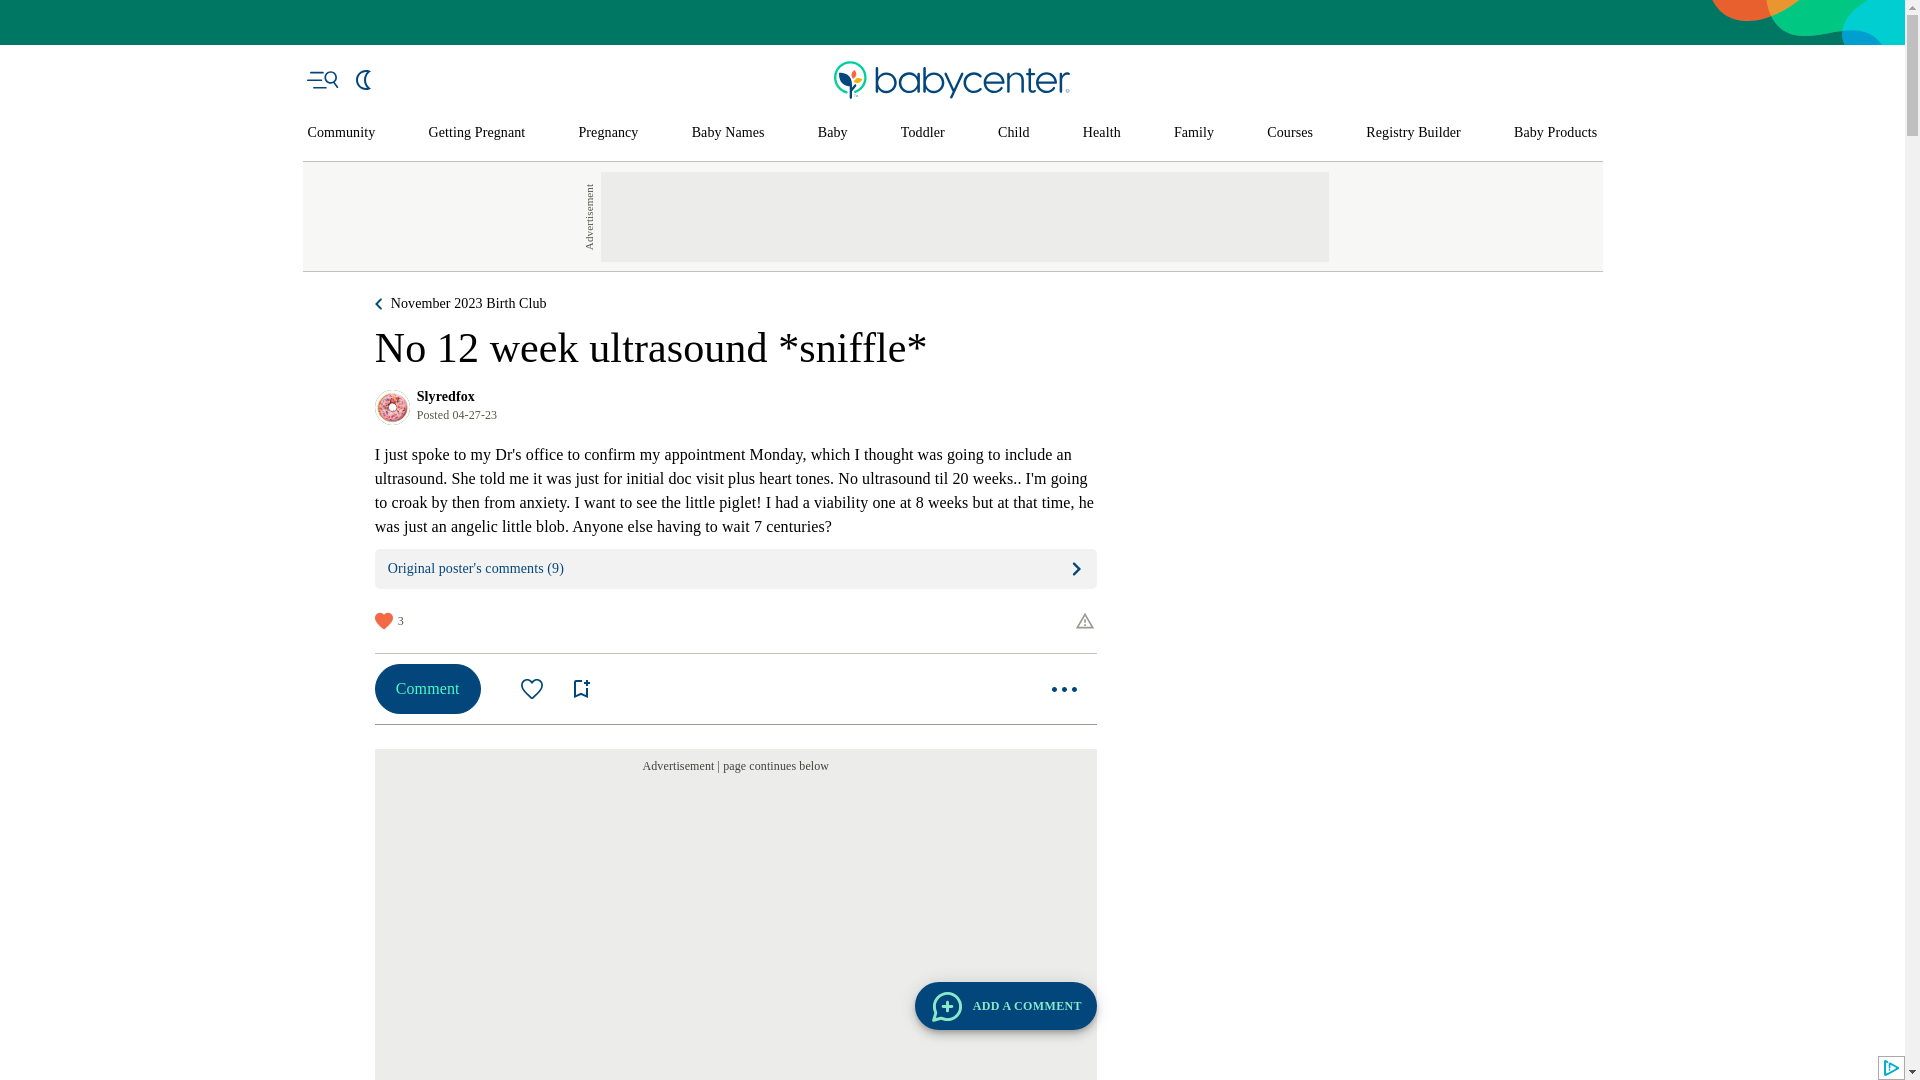 The width and height of the screenshot is (1920, 1080). I want to click on Child, so click(1014, 133).